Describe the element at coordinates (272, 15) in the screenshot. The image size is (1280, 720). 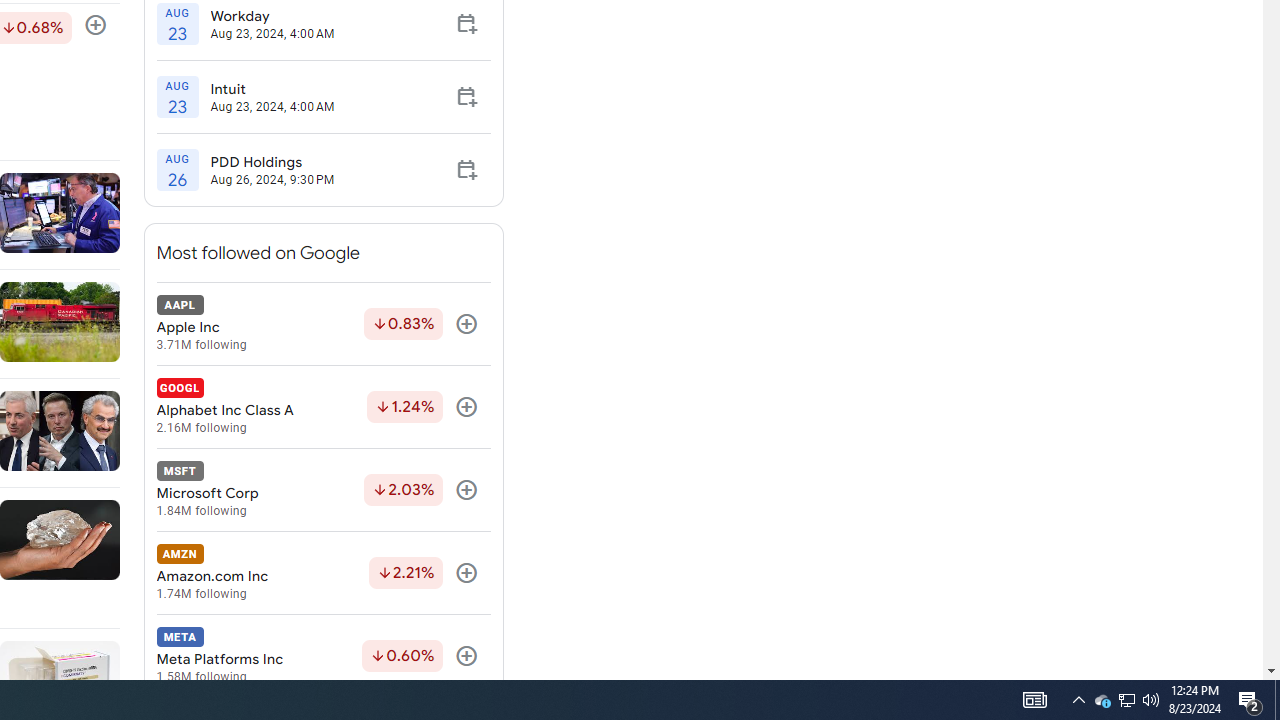
I see `Workday` at that location.